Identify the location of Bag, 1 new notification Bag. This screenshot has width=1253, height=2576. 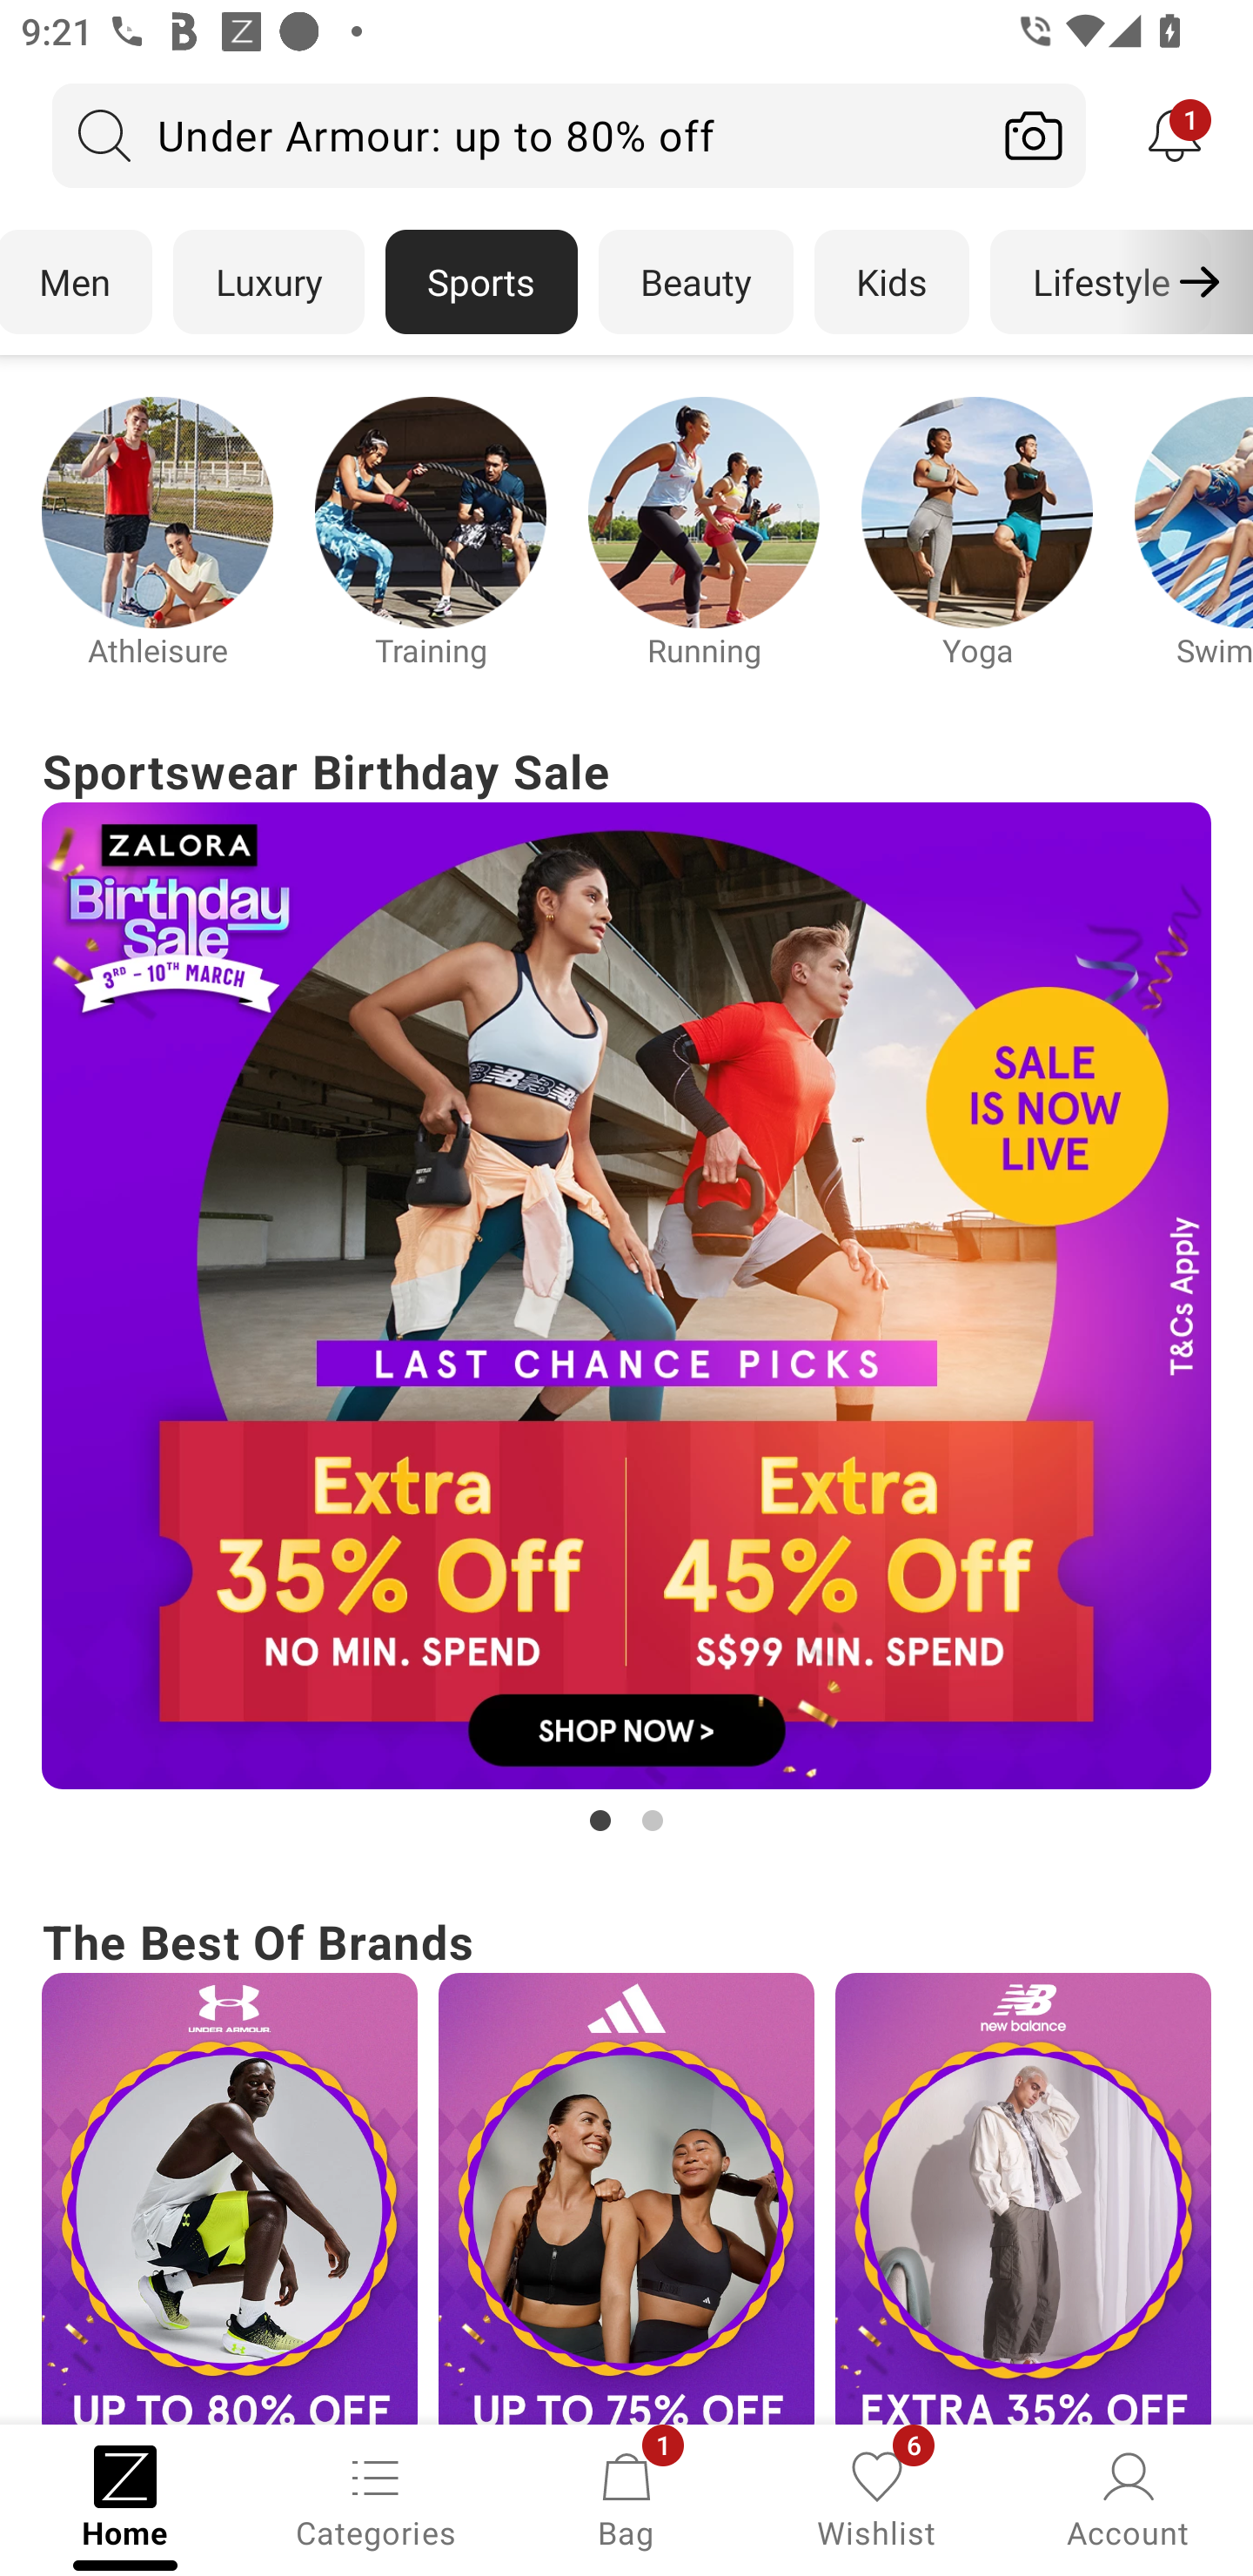
(626, 2498).